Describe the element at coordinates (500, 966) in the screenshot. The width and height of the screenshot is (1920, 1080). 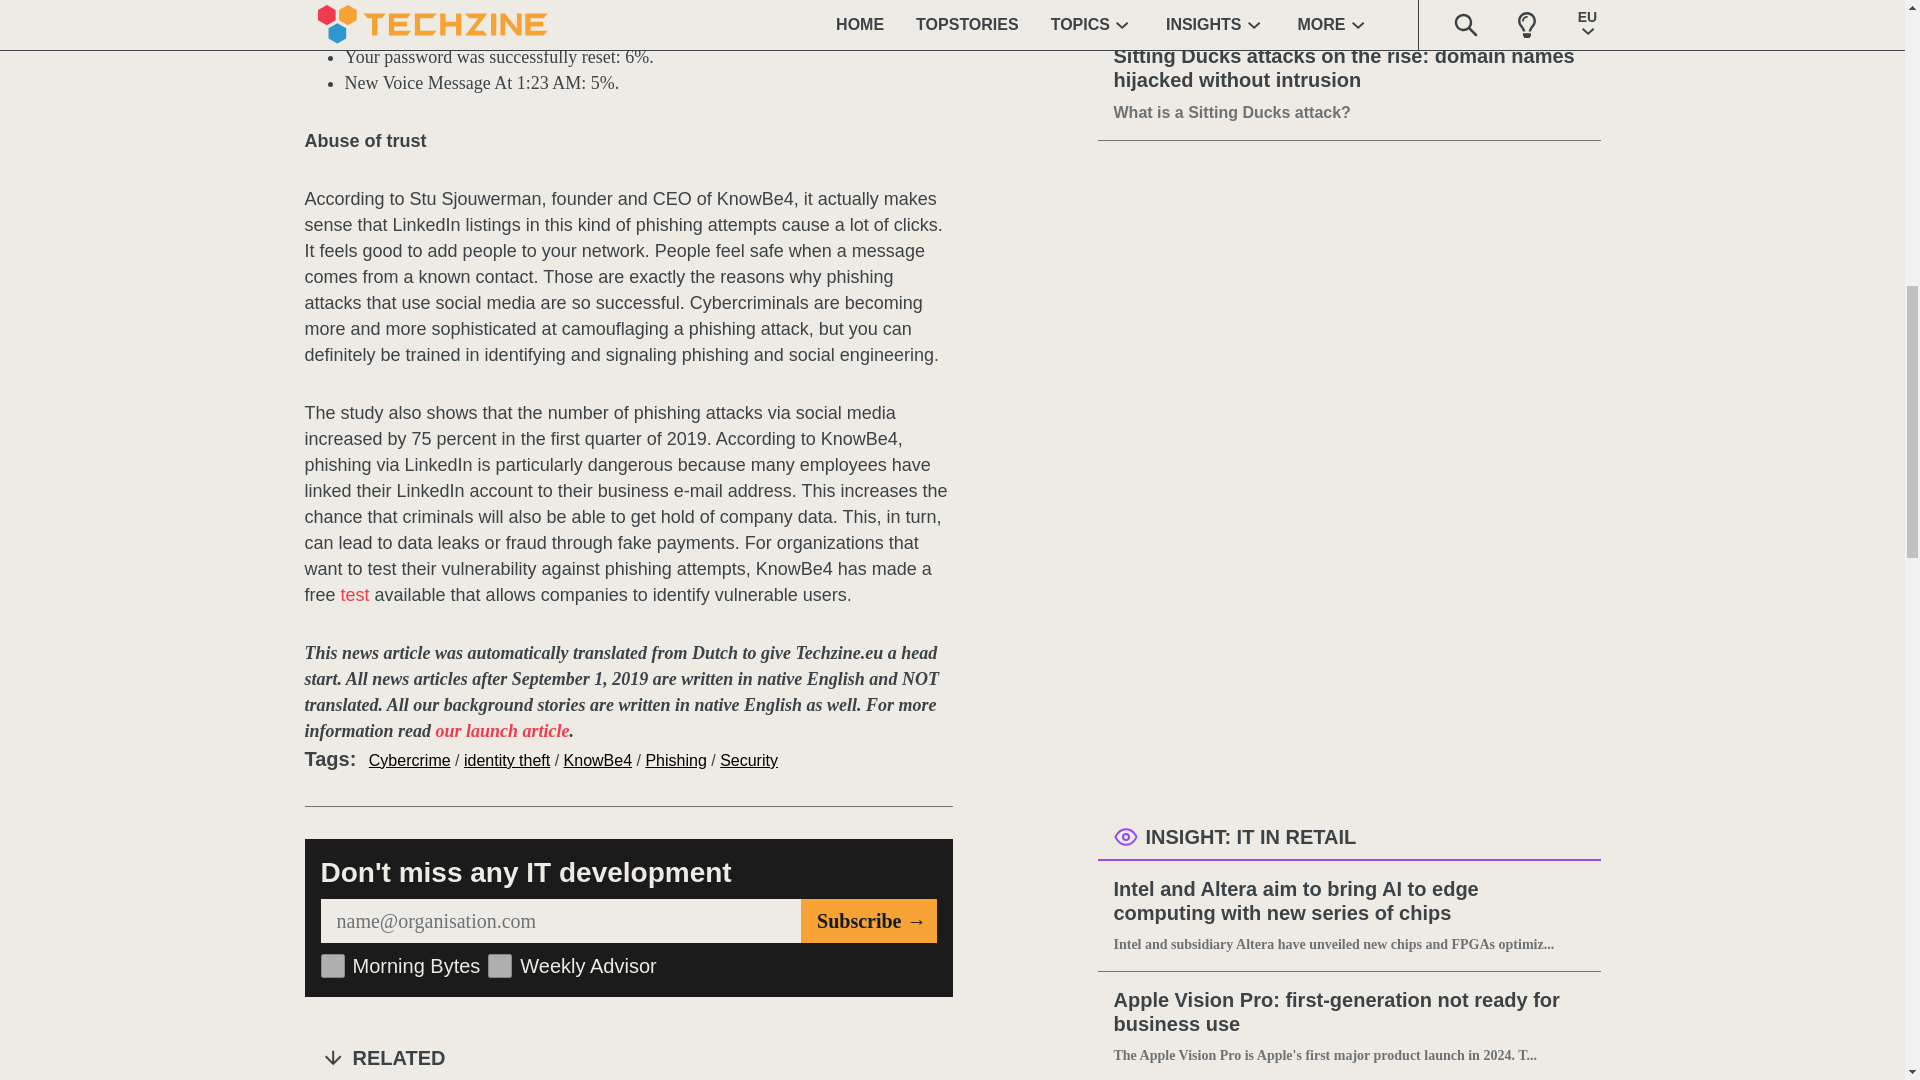
I see `84623981521405447` at that location.